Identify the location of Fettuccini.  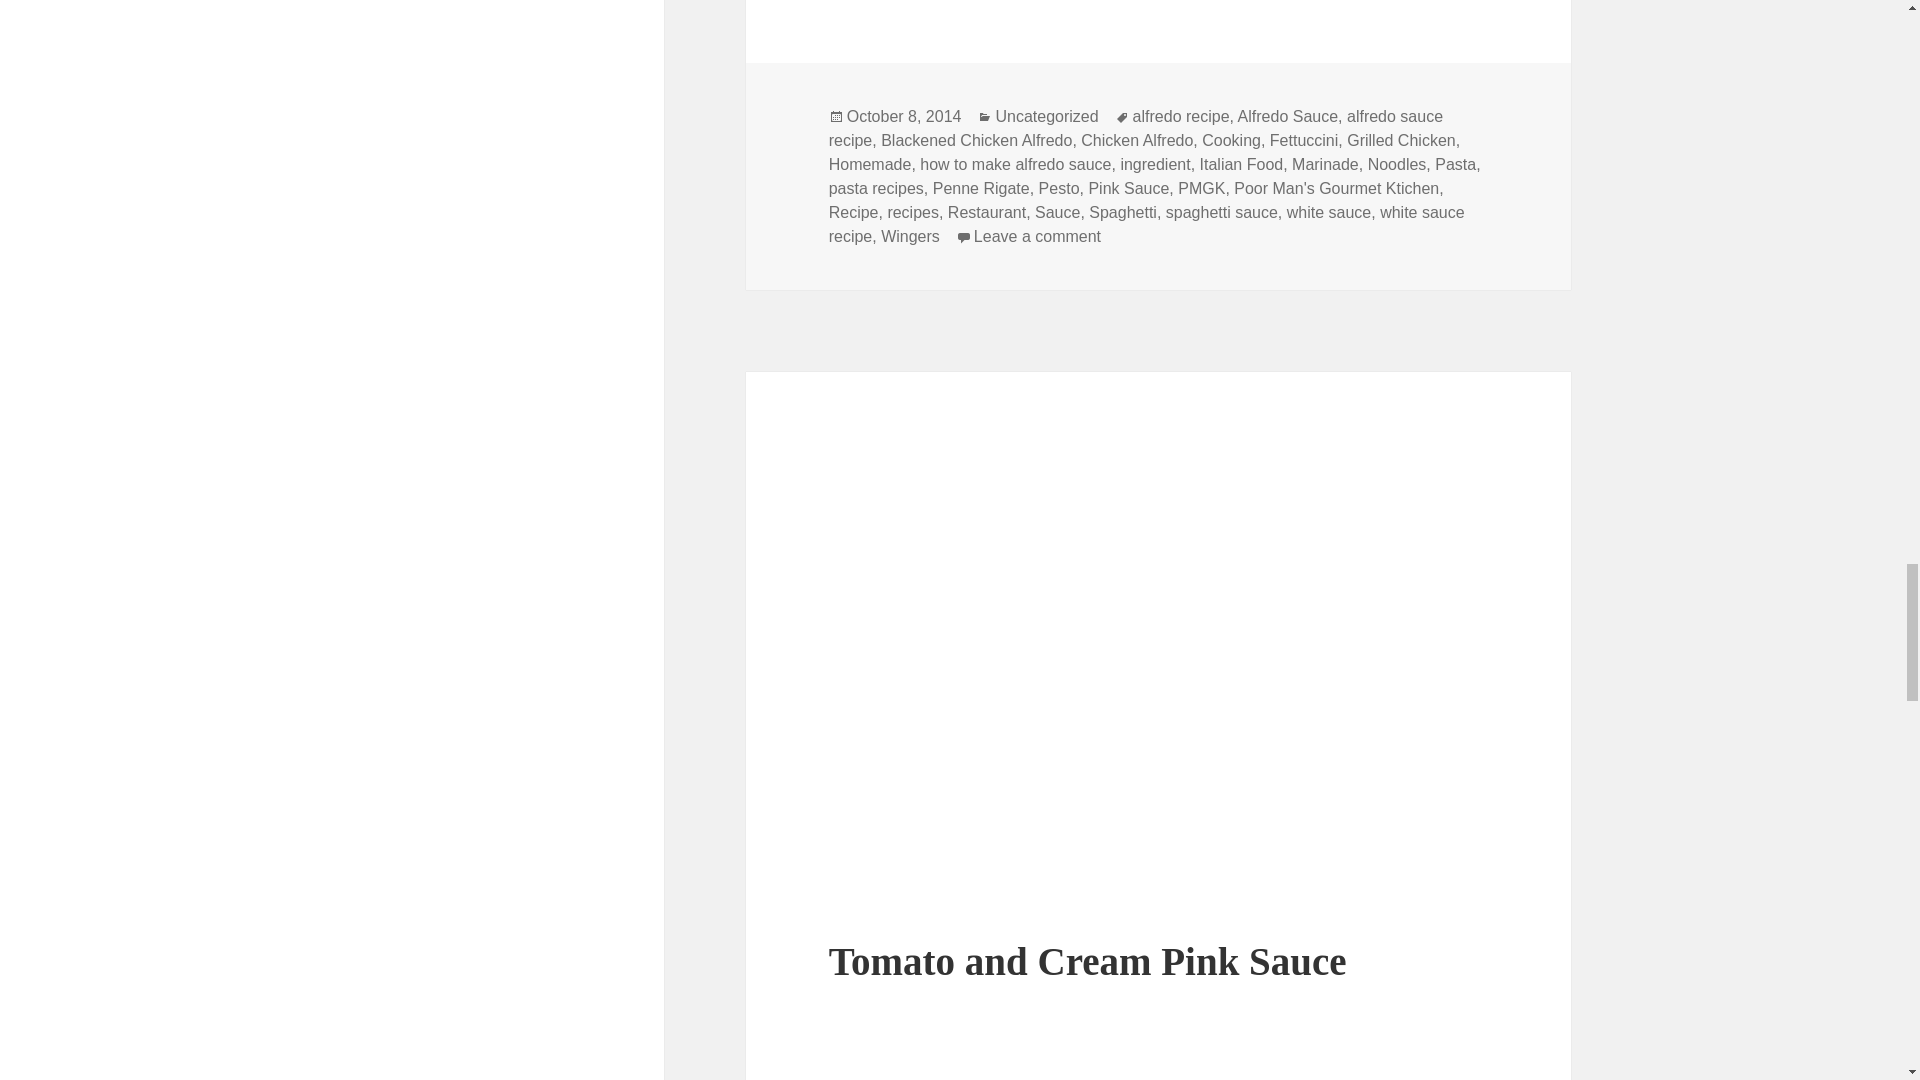
(1304, 140).